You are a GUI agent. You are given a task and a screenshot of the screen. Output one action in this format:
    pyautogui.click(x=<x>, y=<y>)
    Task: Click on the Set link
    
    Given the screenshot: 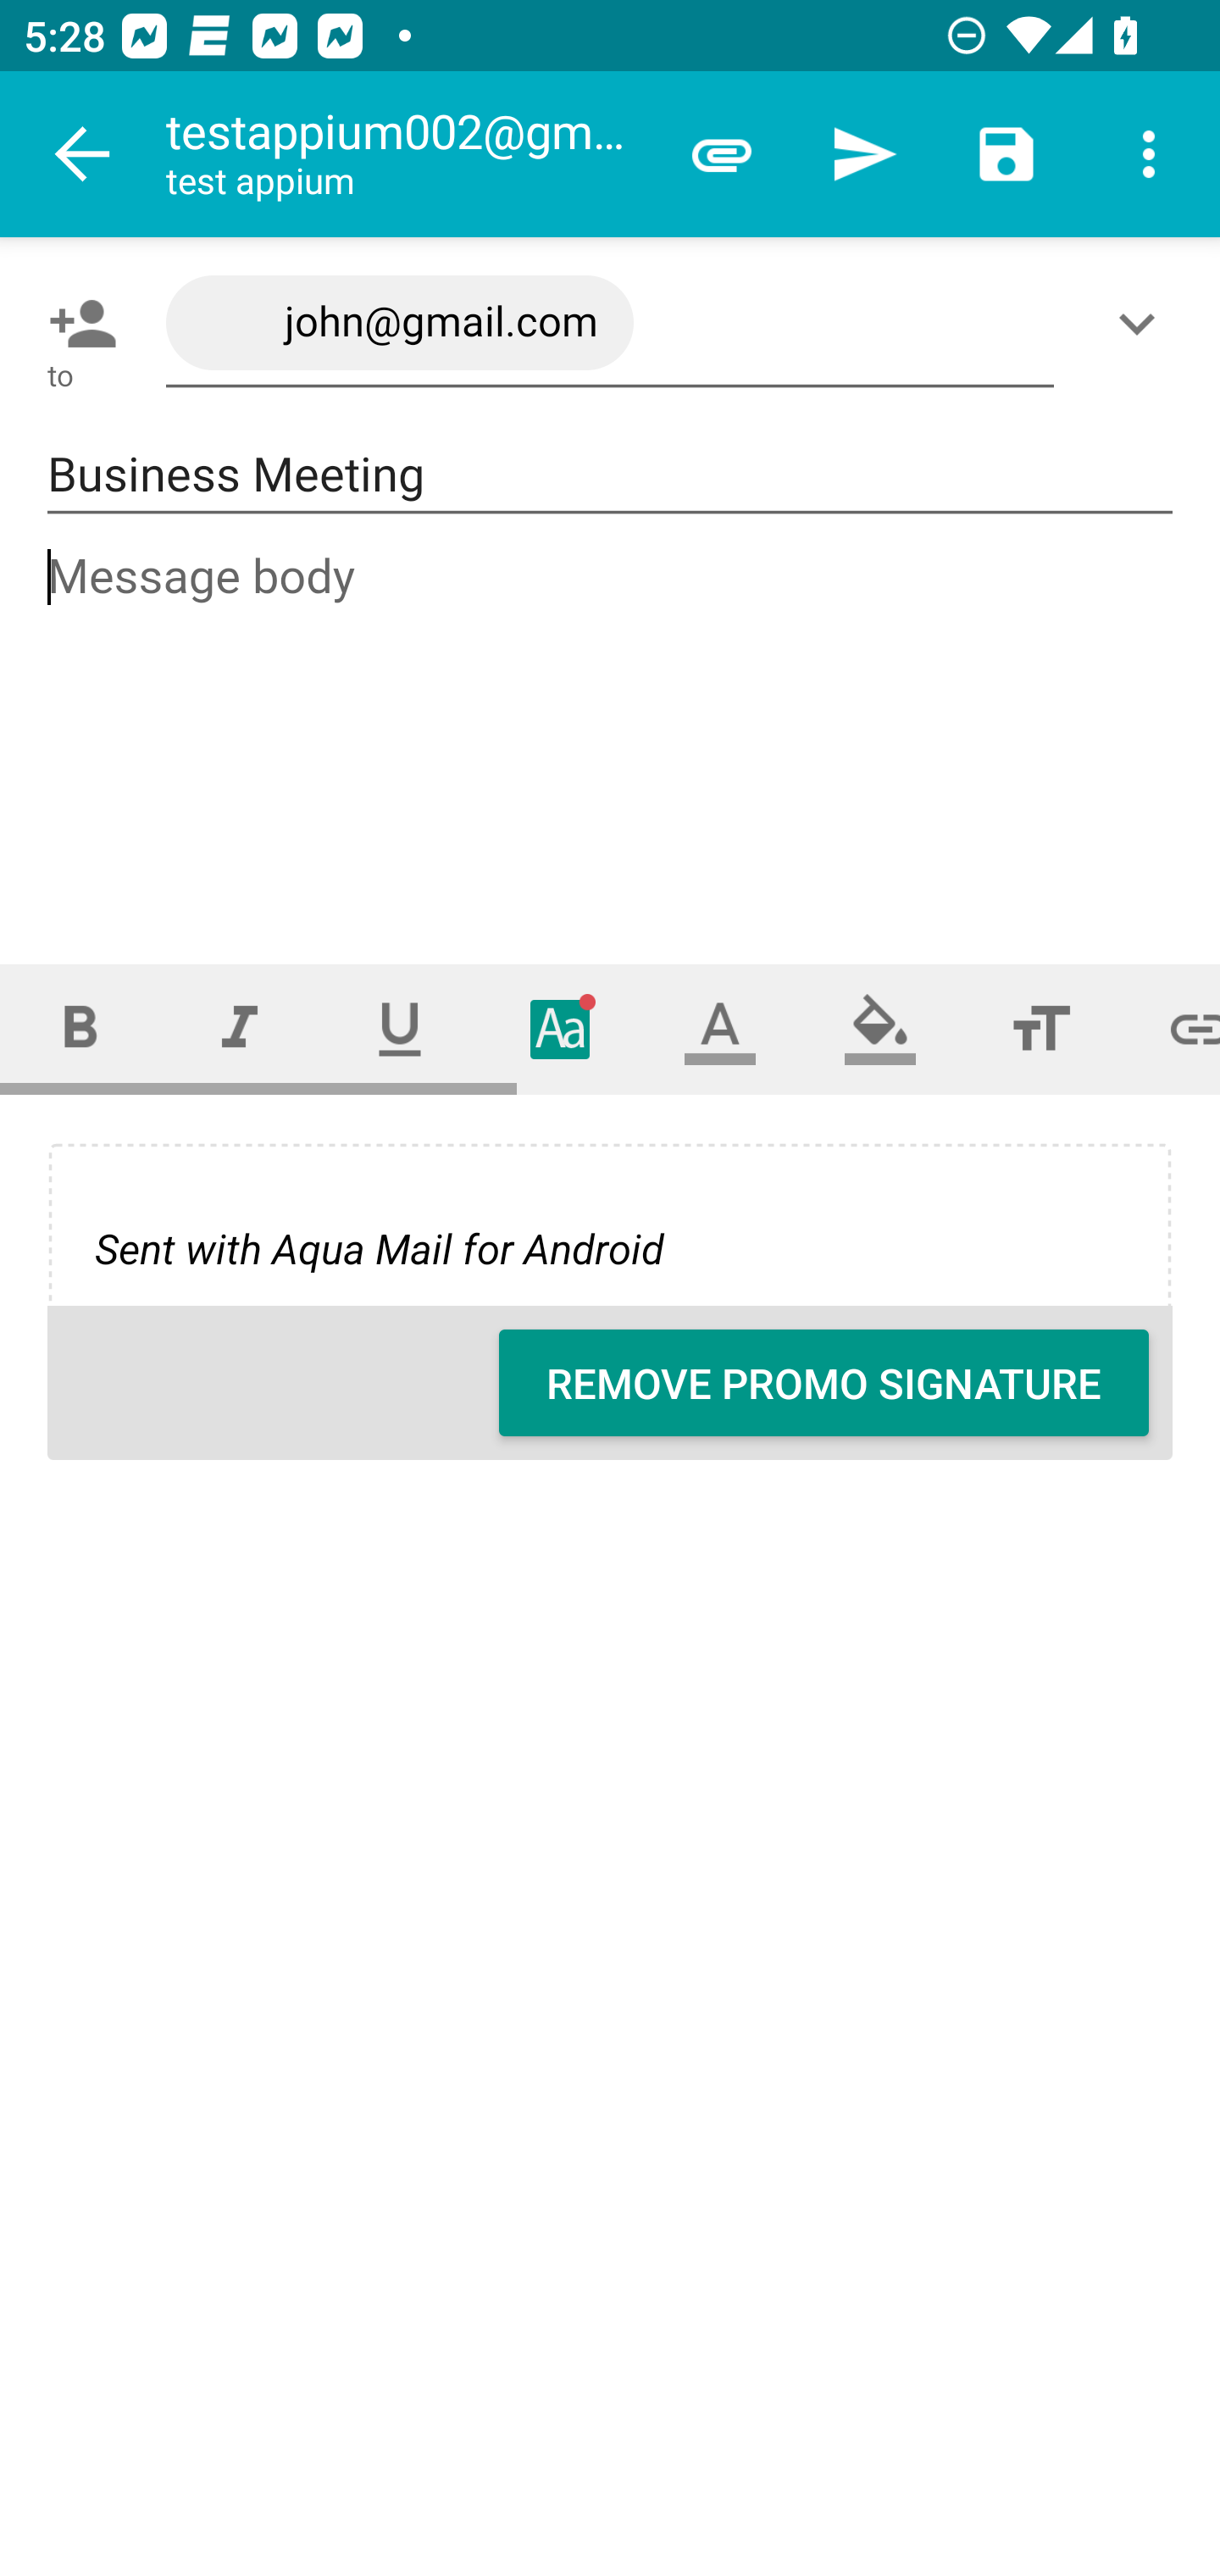 What is the action you would take?
    pyautogui.click(x=1171, y=1029)
    